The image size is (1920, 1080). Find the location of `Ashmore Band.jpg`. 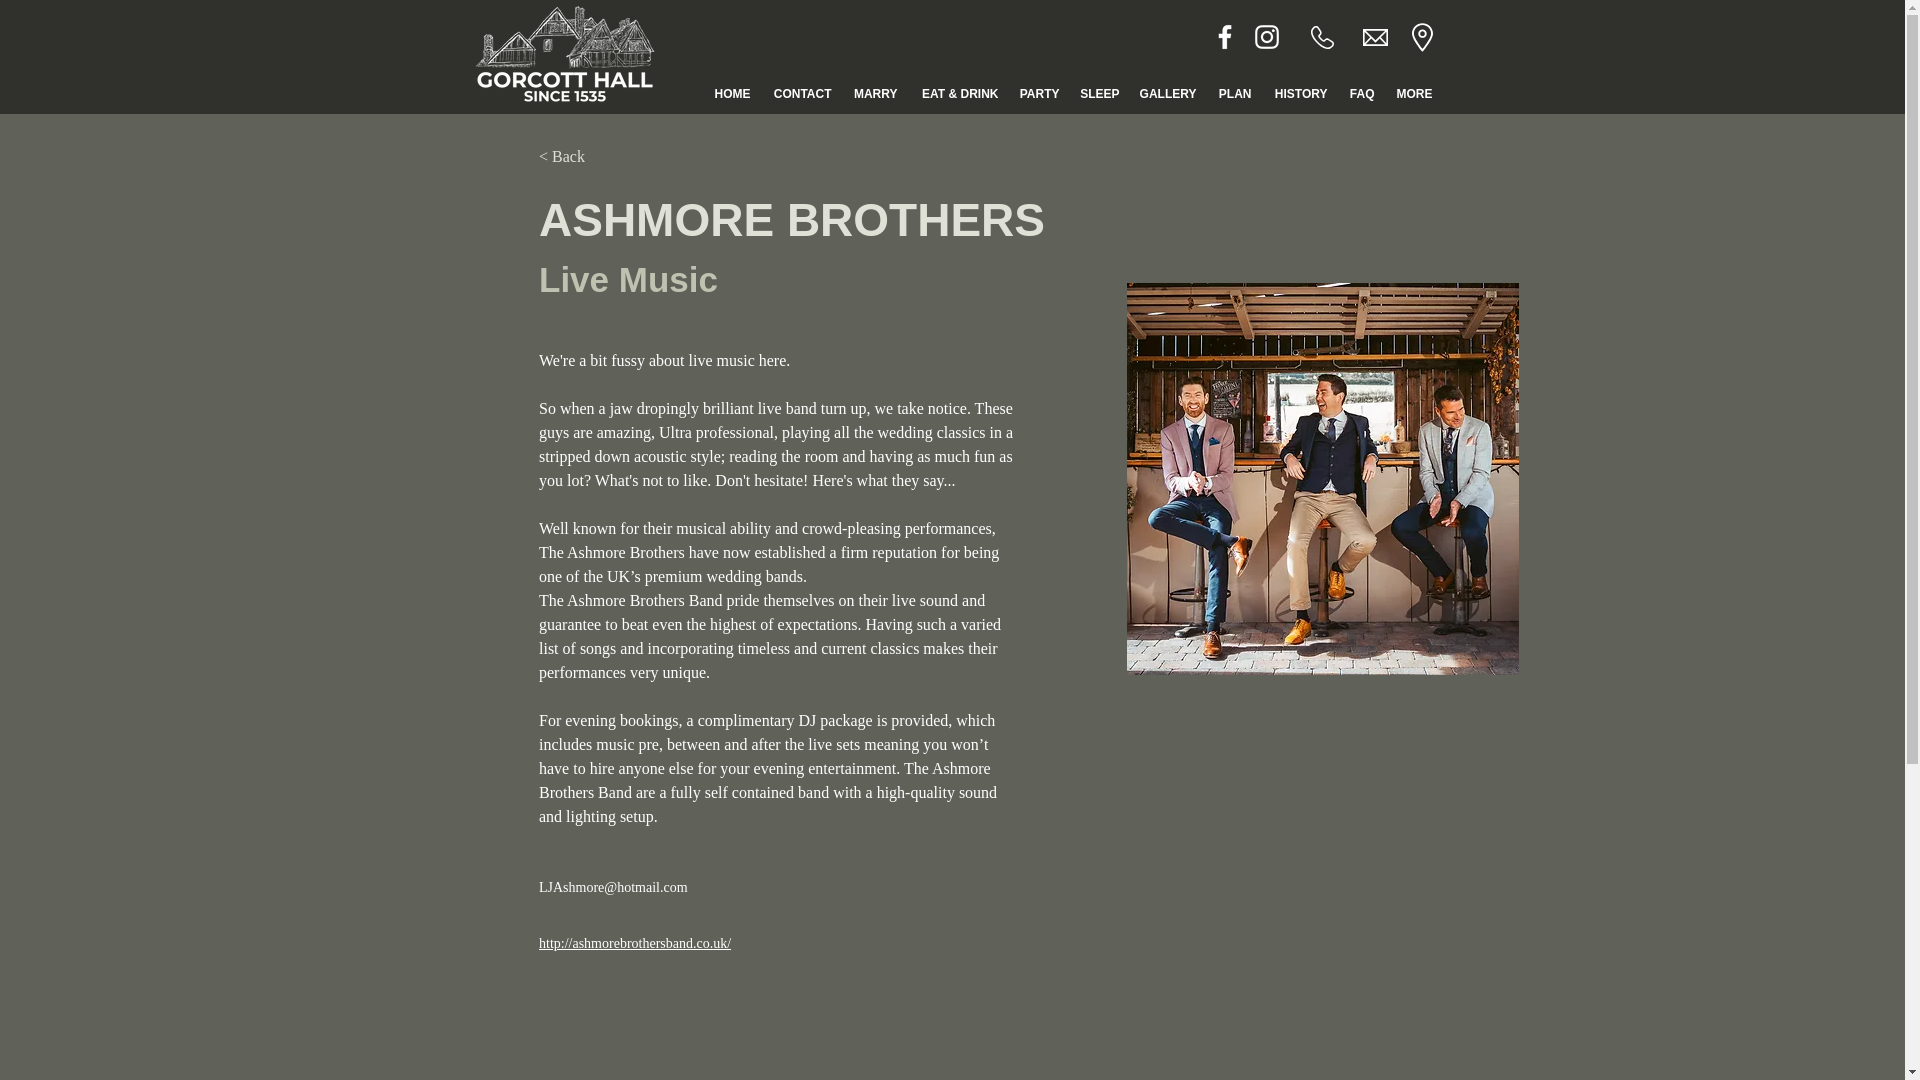

Ashmore Band.jpg is located at coordinates (1322, 478).